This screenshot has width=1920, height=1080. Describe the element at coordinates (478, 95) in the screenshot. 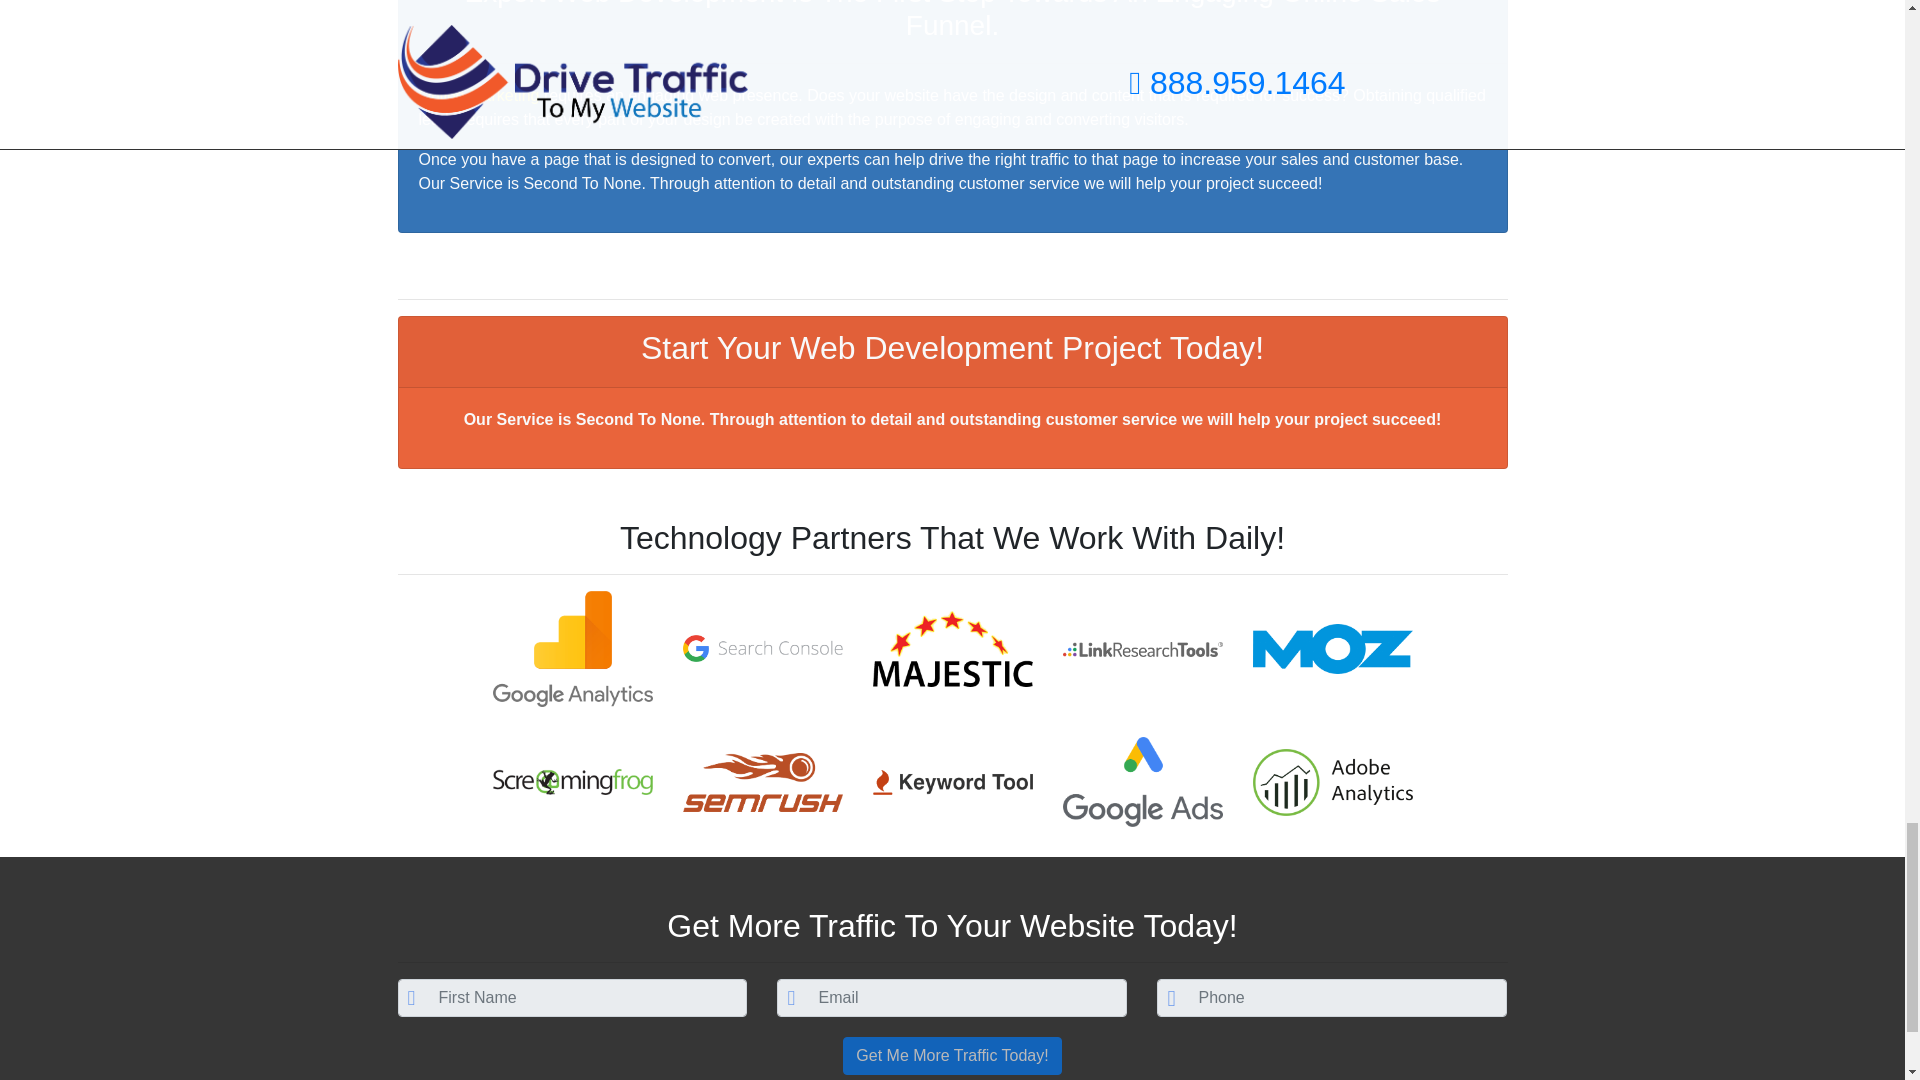

I see `Online Marketing` at that location.